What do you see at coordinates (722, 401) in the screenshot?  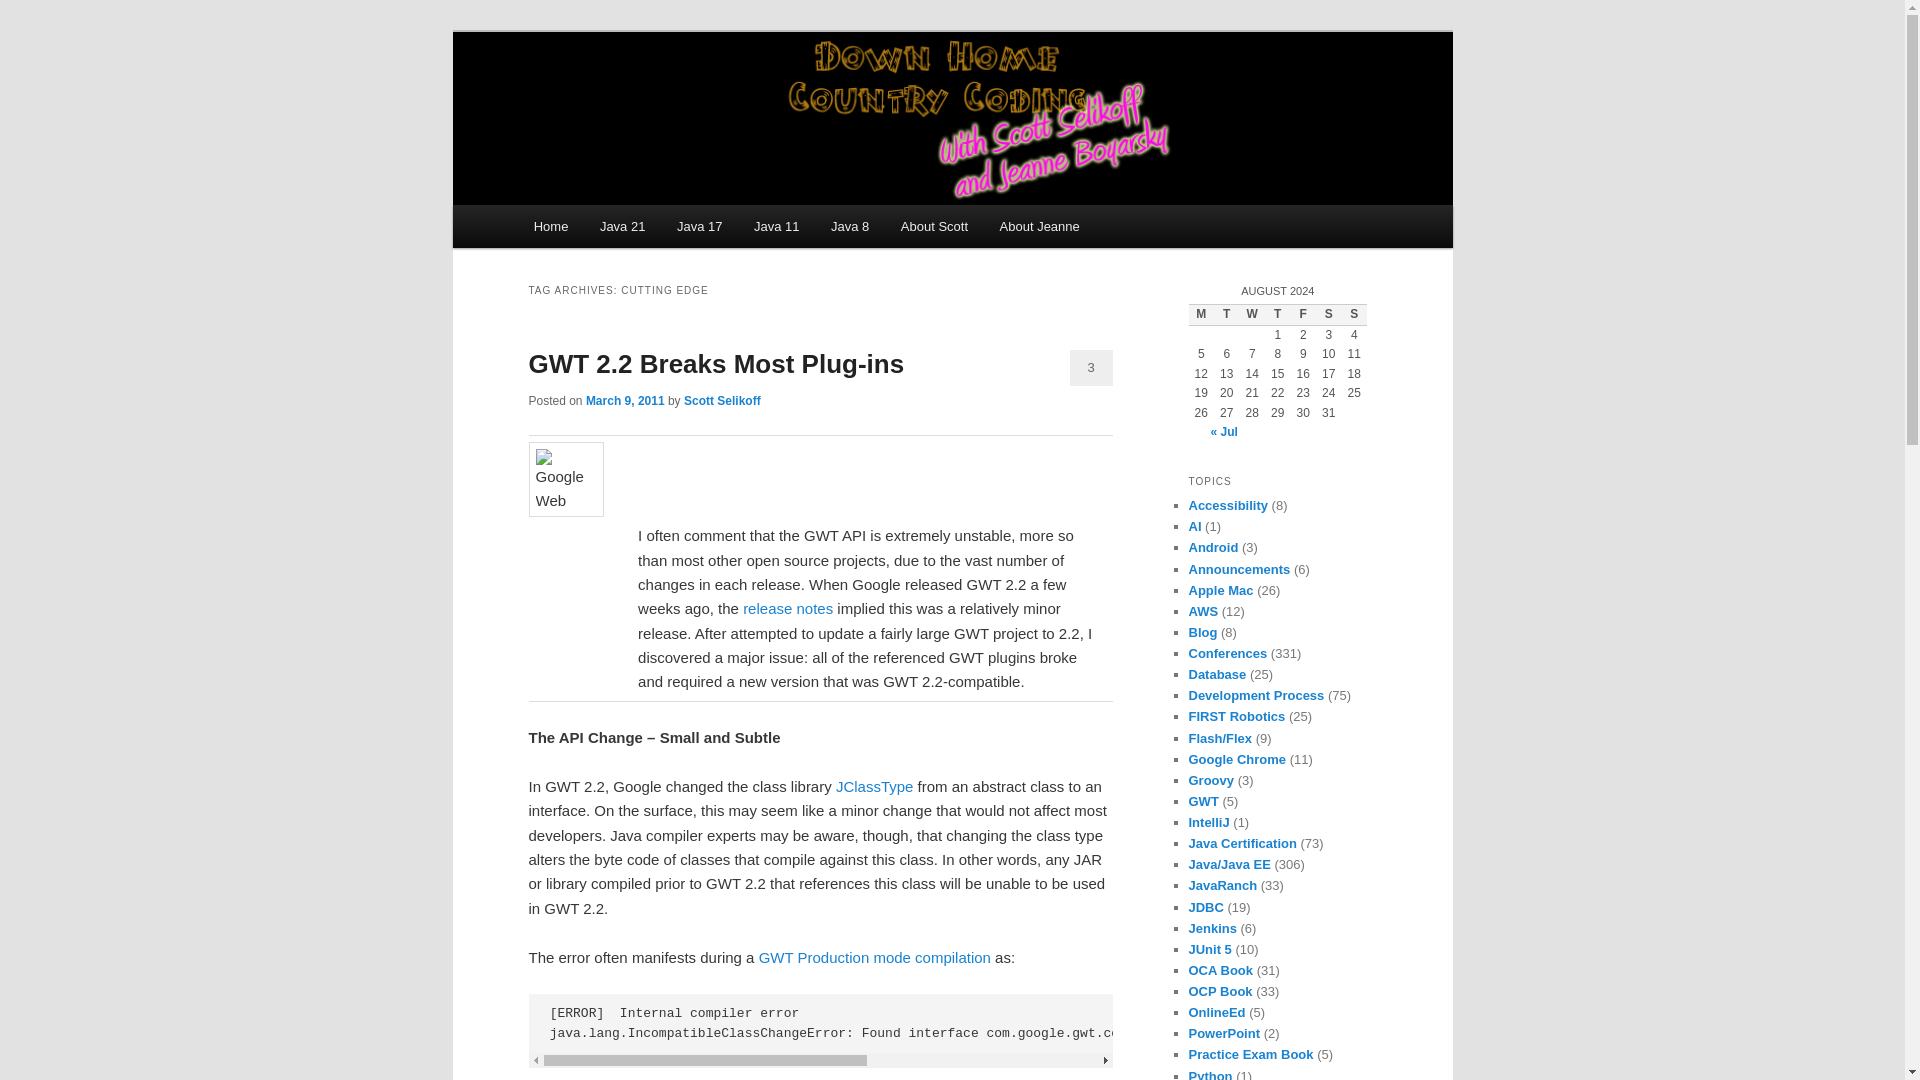 I see `View all posts by Scott Selikoff` at bounding box center [722, 401].